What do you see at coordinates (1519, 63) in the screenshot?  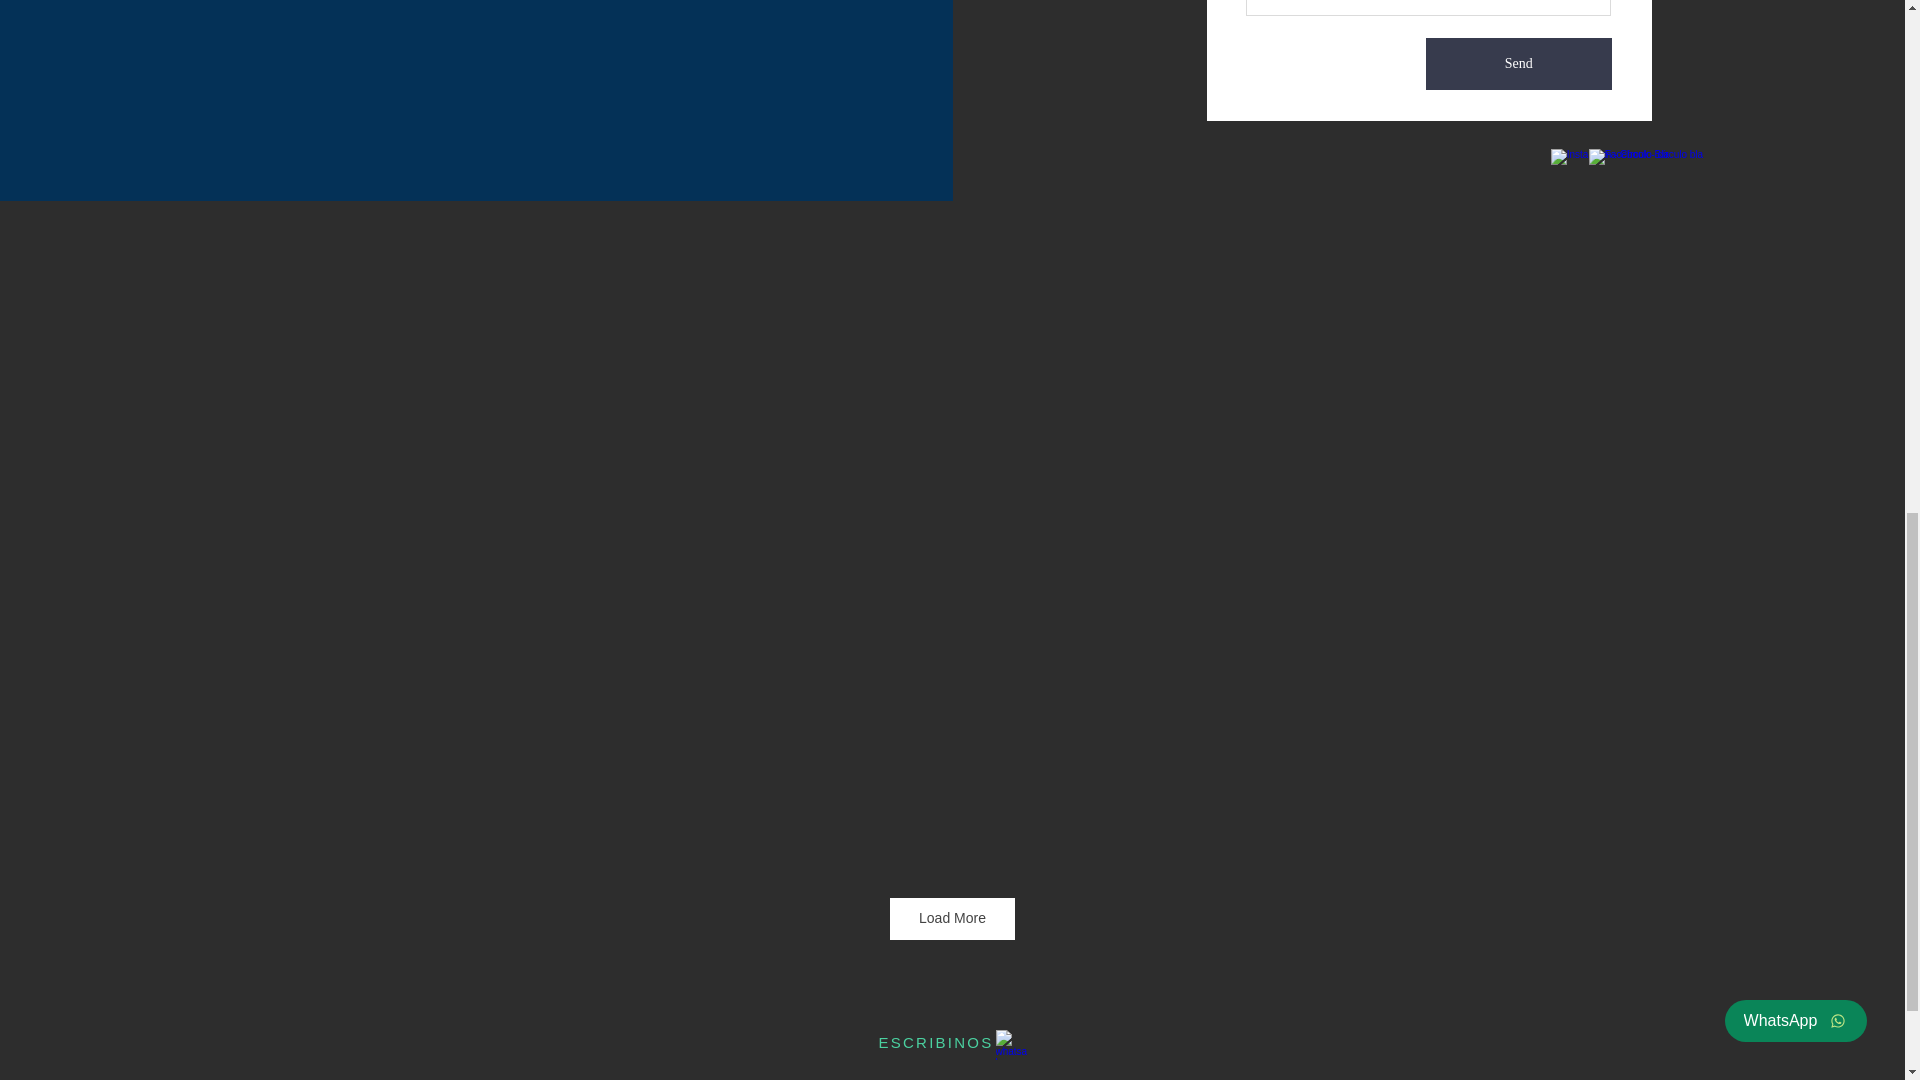 I see `Send` at bounding box center [1519, 63].